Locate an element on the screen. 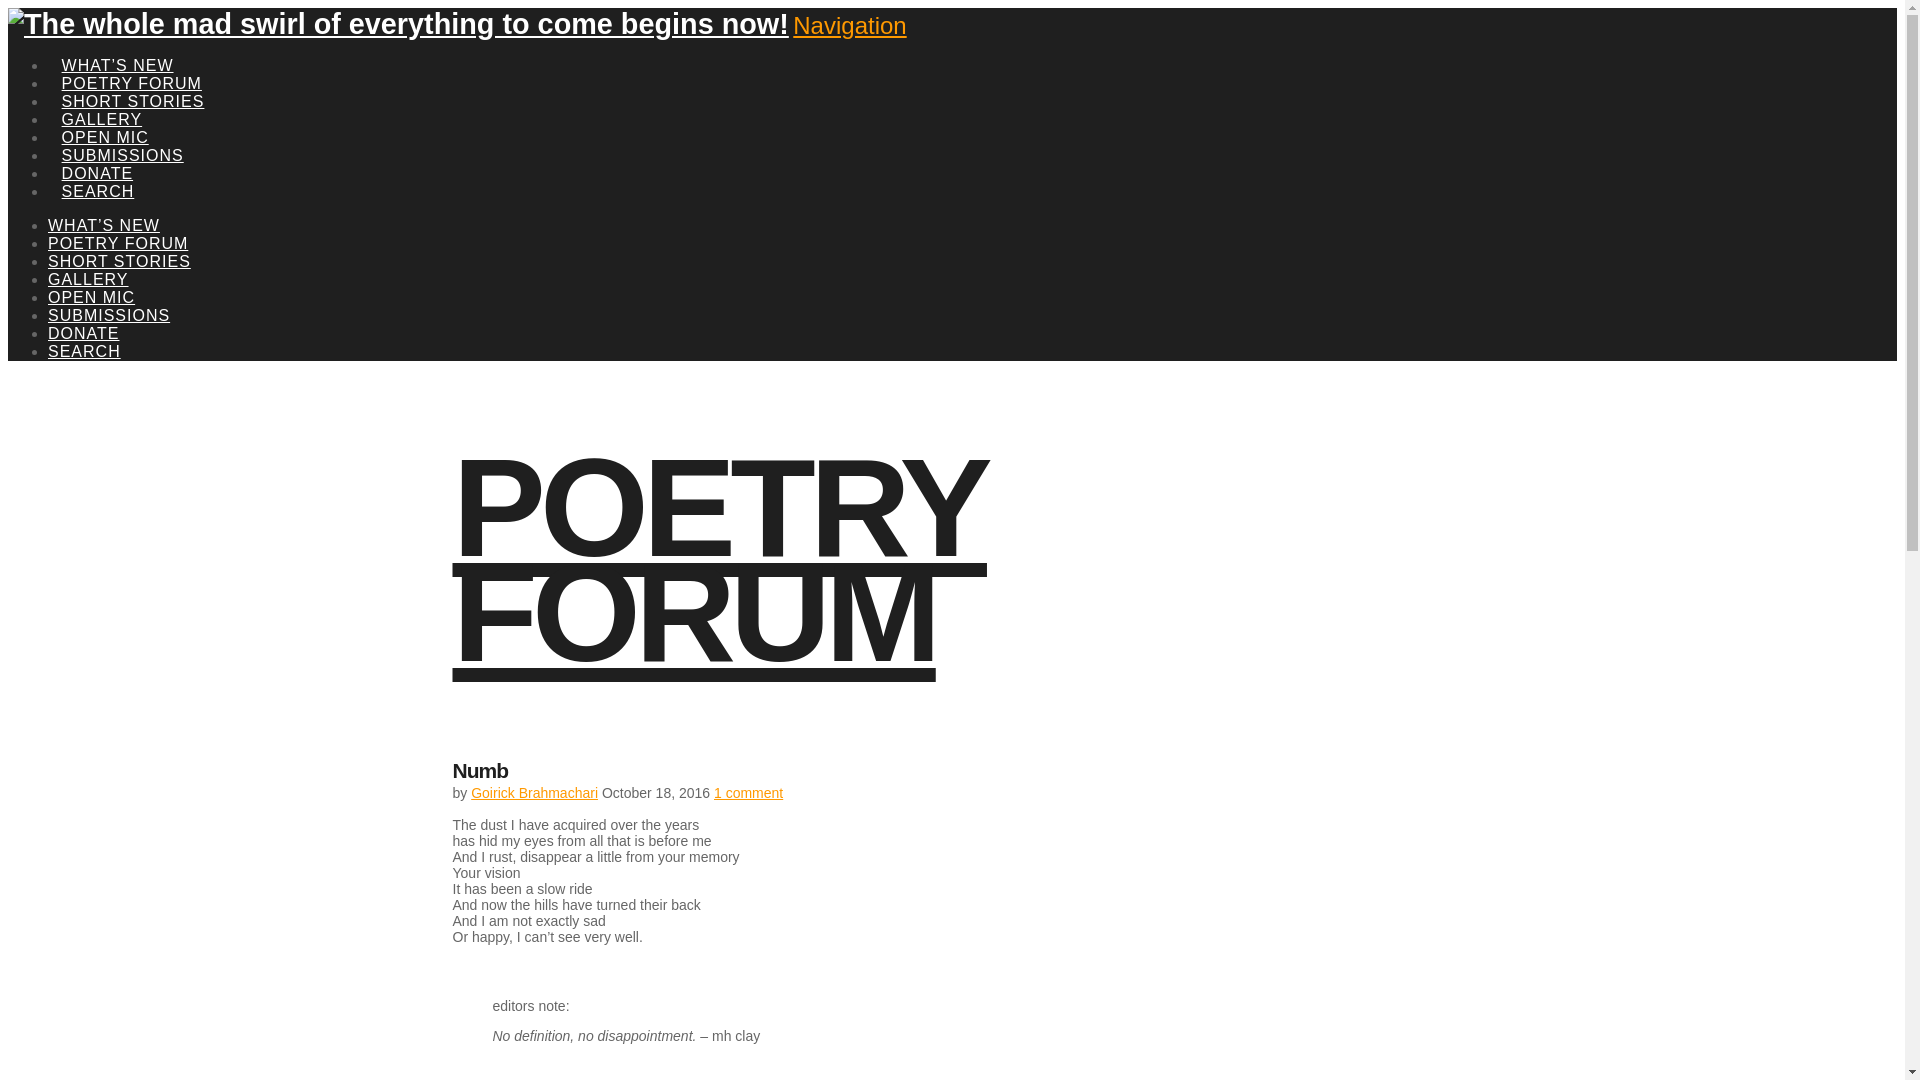 Image resolution: width=1920 pixels, height=1080 pixels. SEARCH is located at coordinates (98, 168).